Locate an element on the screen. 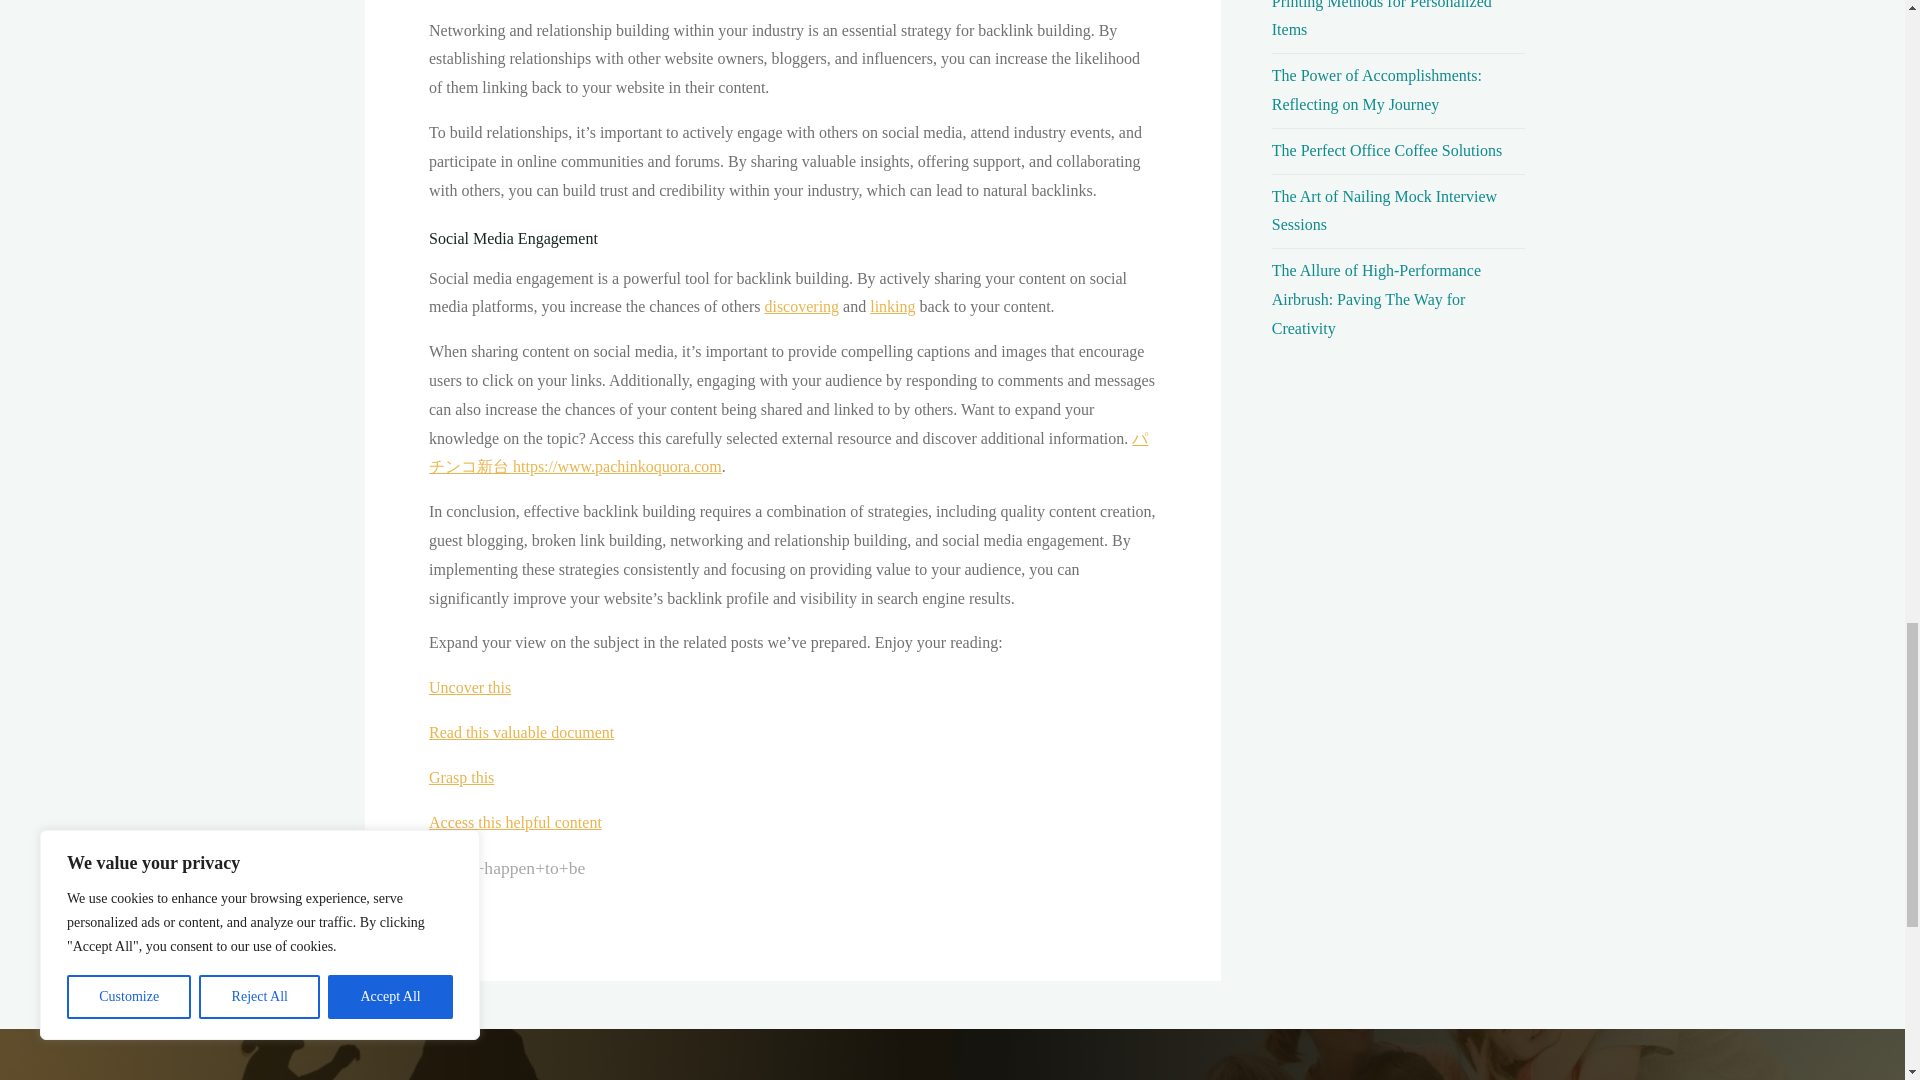  linking is located at coordinates (892, 306).